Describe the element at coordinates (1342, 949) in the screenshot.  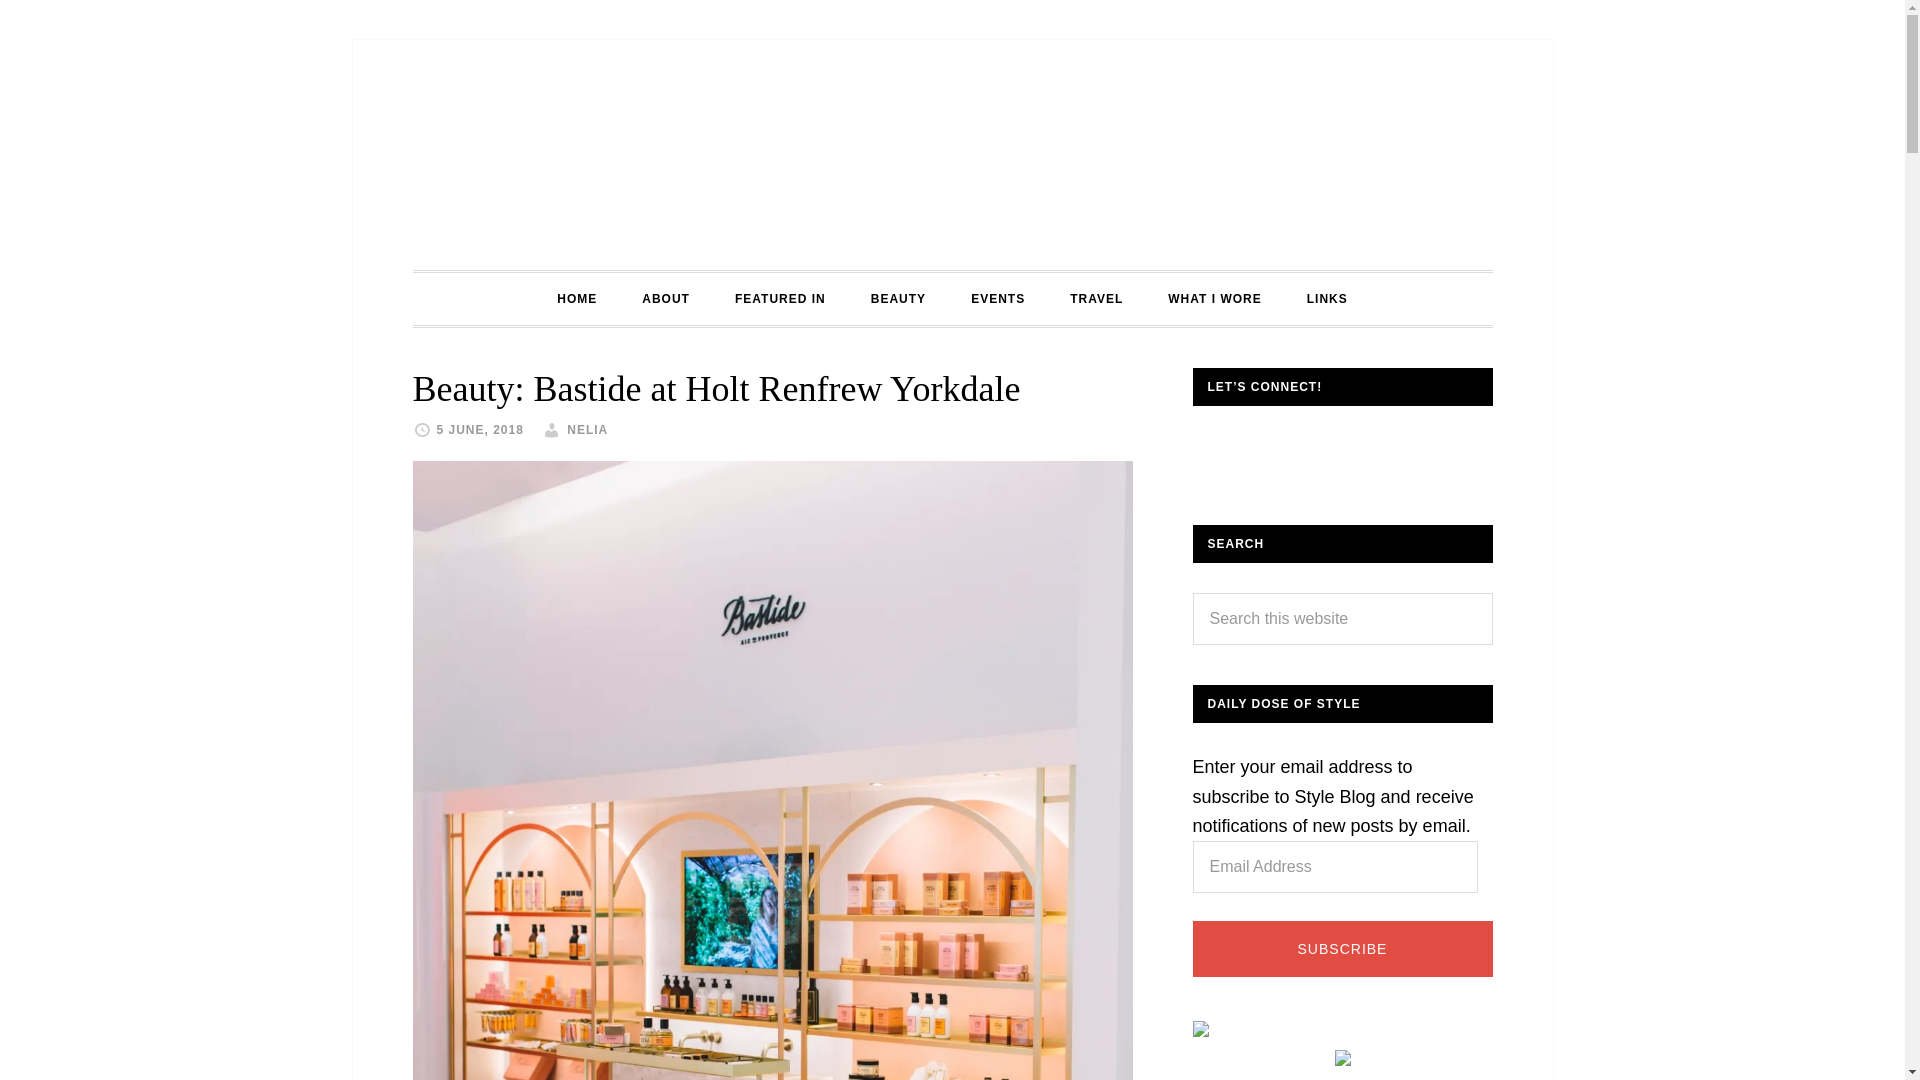
I see `SUBSCRIBE` at that location.